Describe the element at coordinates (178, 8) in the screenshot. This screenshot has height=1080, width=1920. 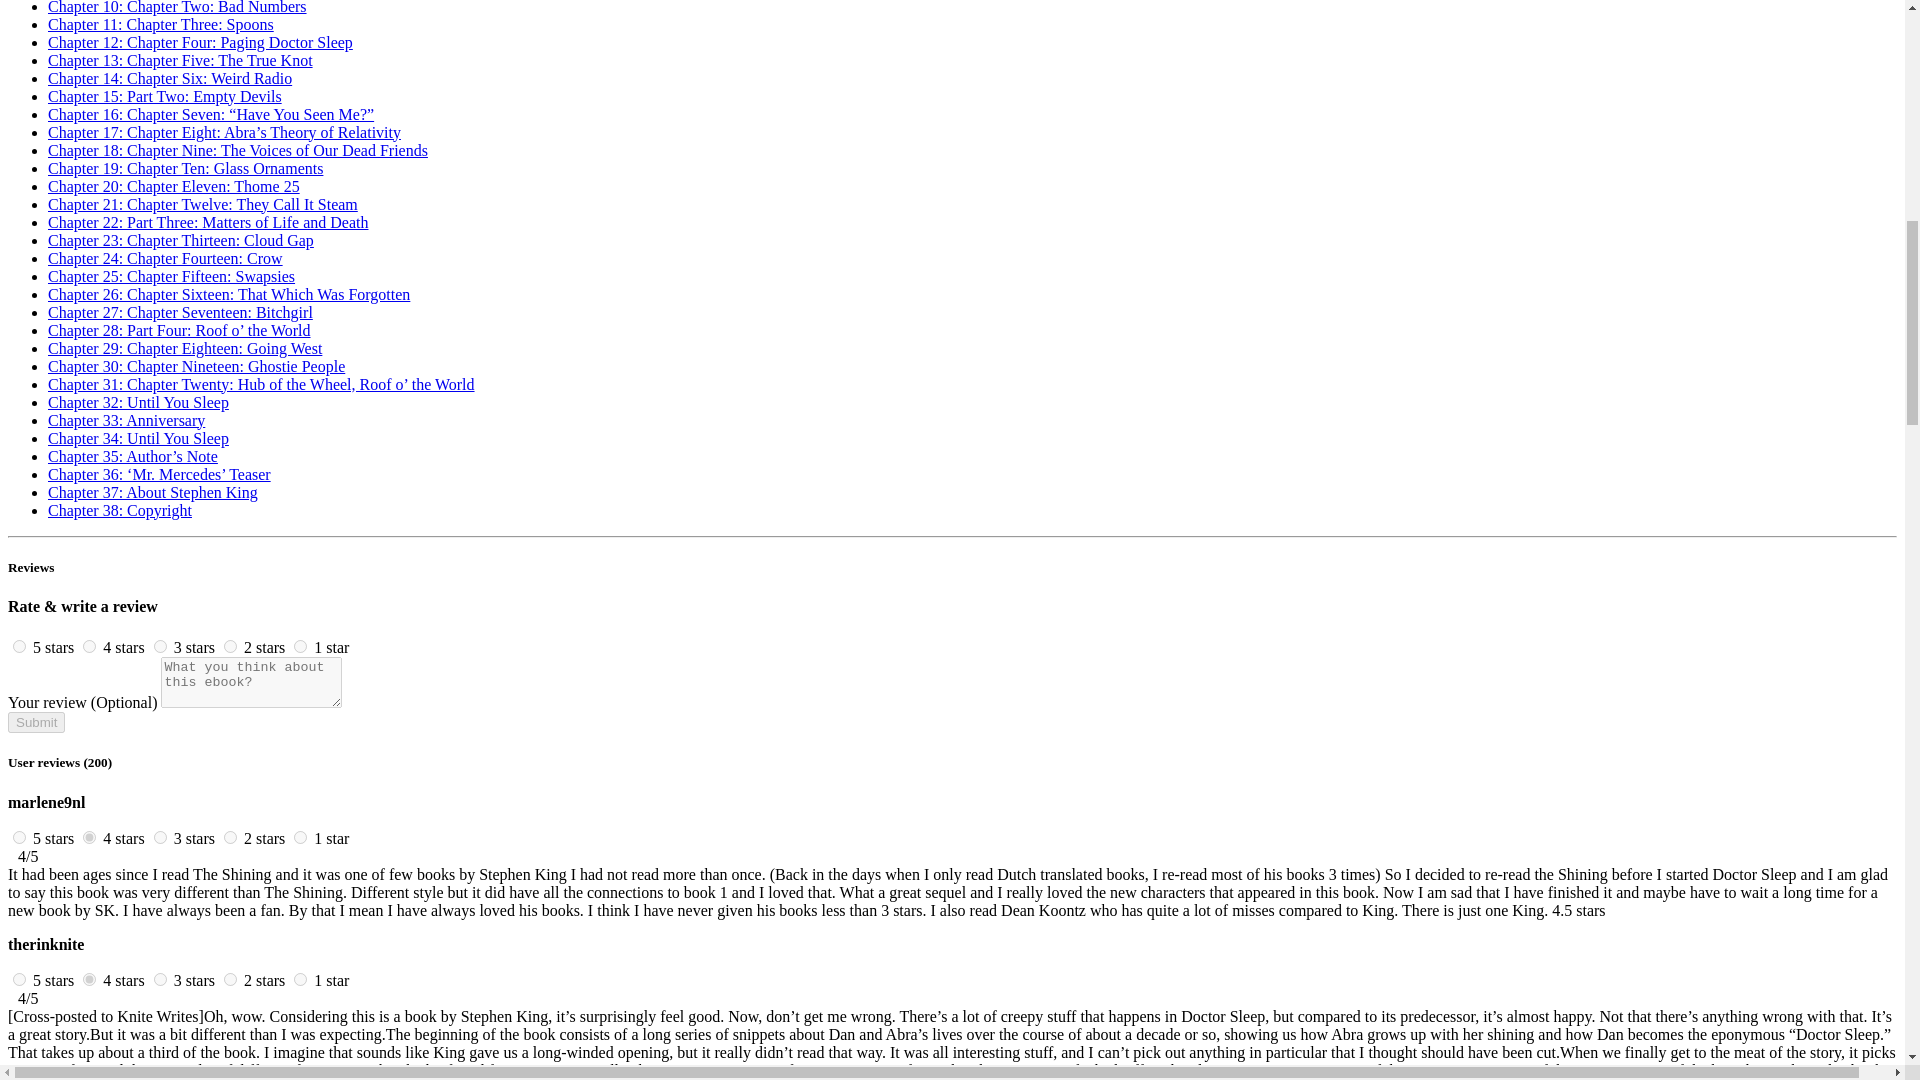
I see `Chapter 10: Chapter Two: Bad Numbers` at that location.